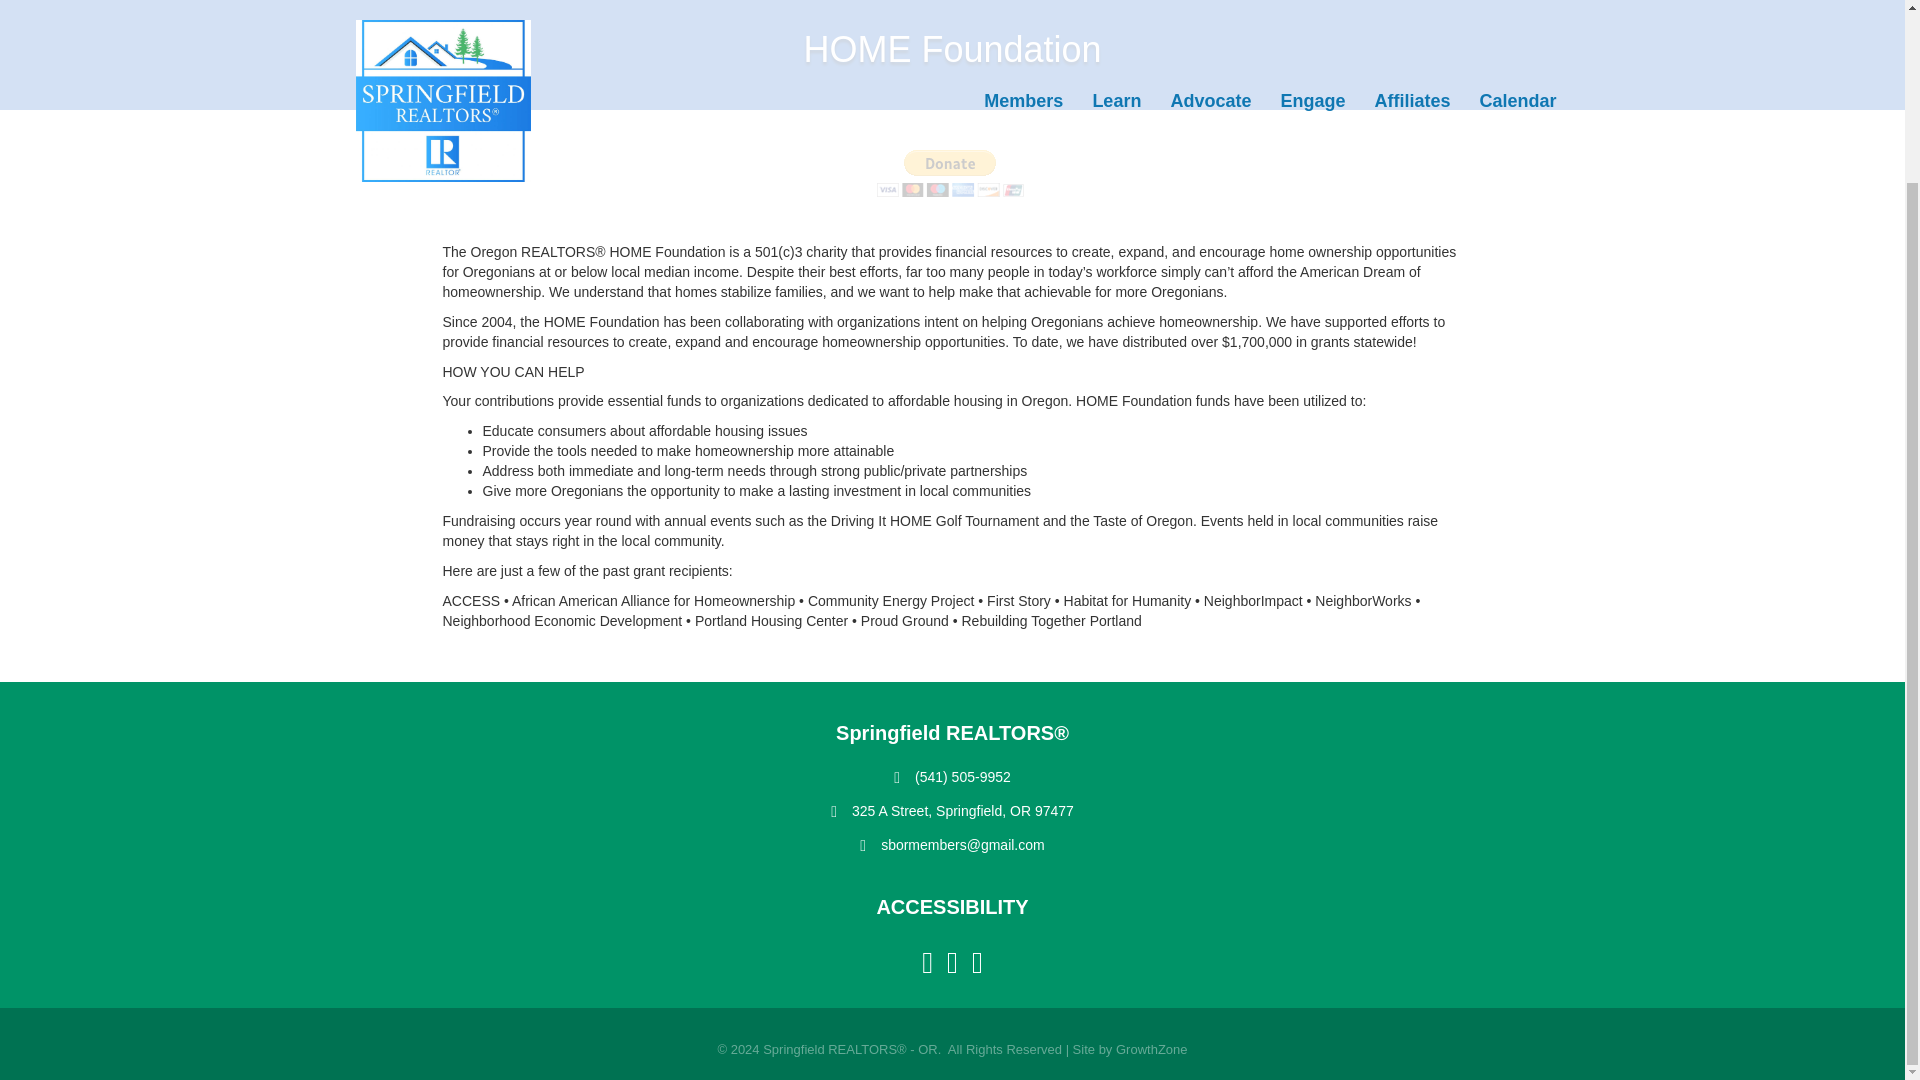  Describe the element at coordinates (951, 907) in the screenshot. I see `ACCESSIBILITY` at that location.